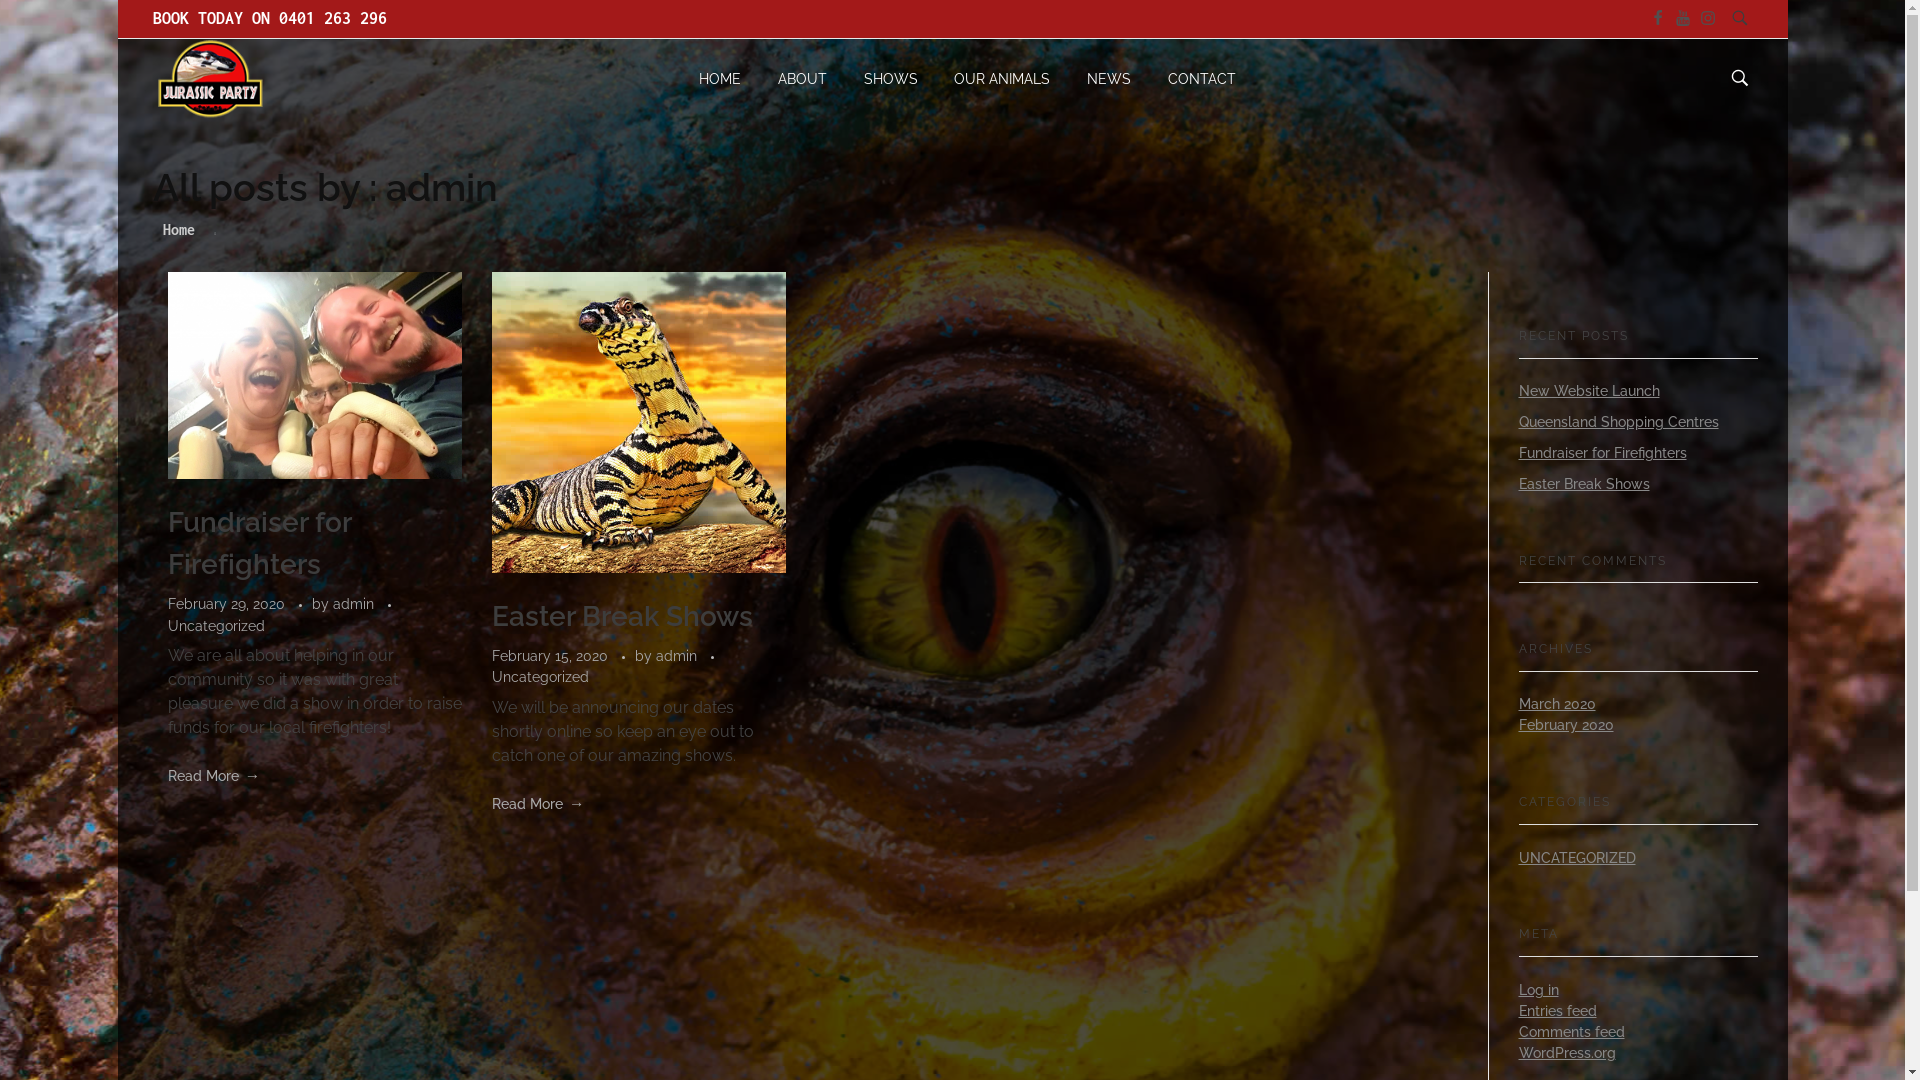 The height and width of the screenshot is (1080, 1920). What do you see at coordinates (1571, 1032) in the screenshot?
I see `Comments feed` at bounding box center [1571, 1032].